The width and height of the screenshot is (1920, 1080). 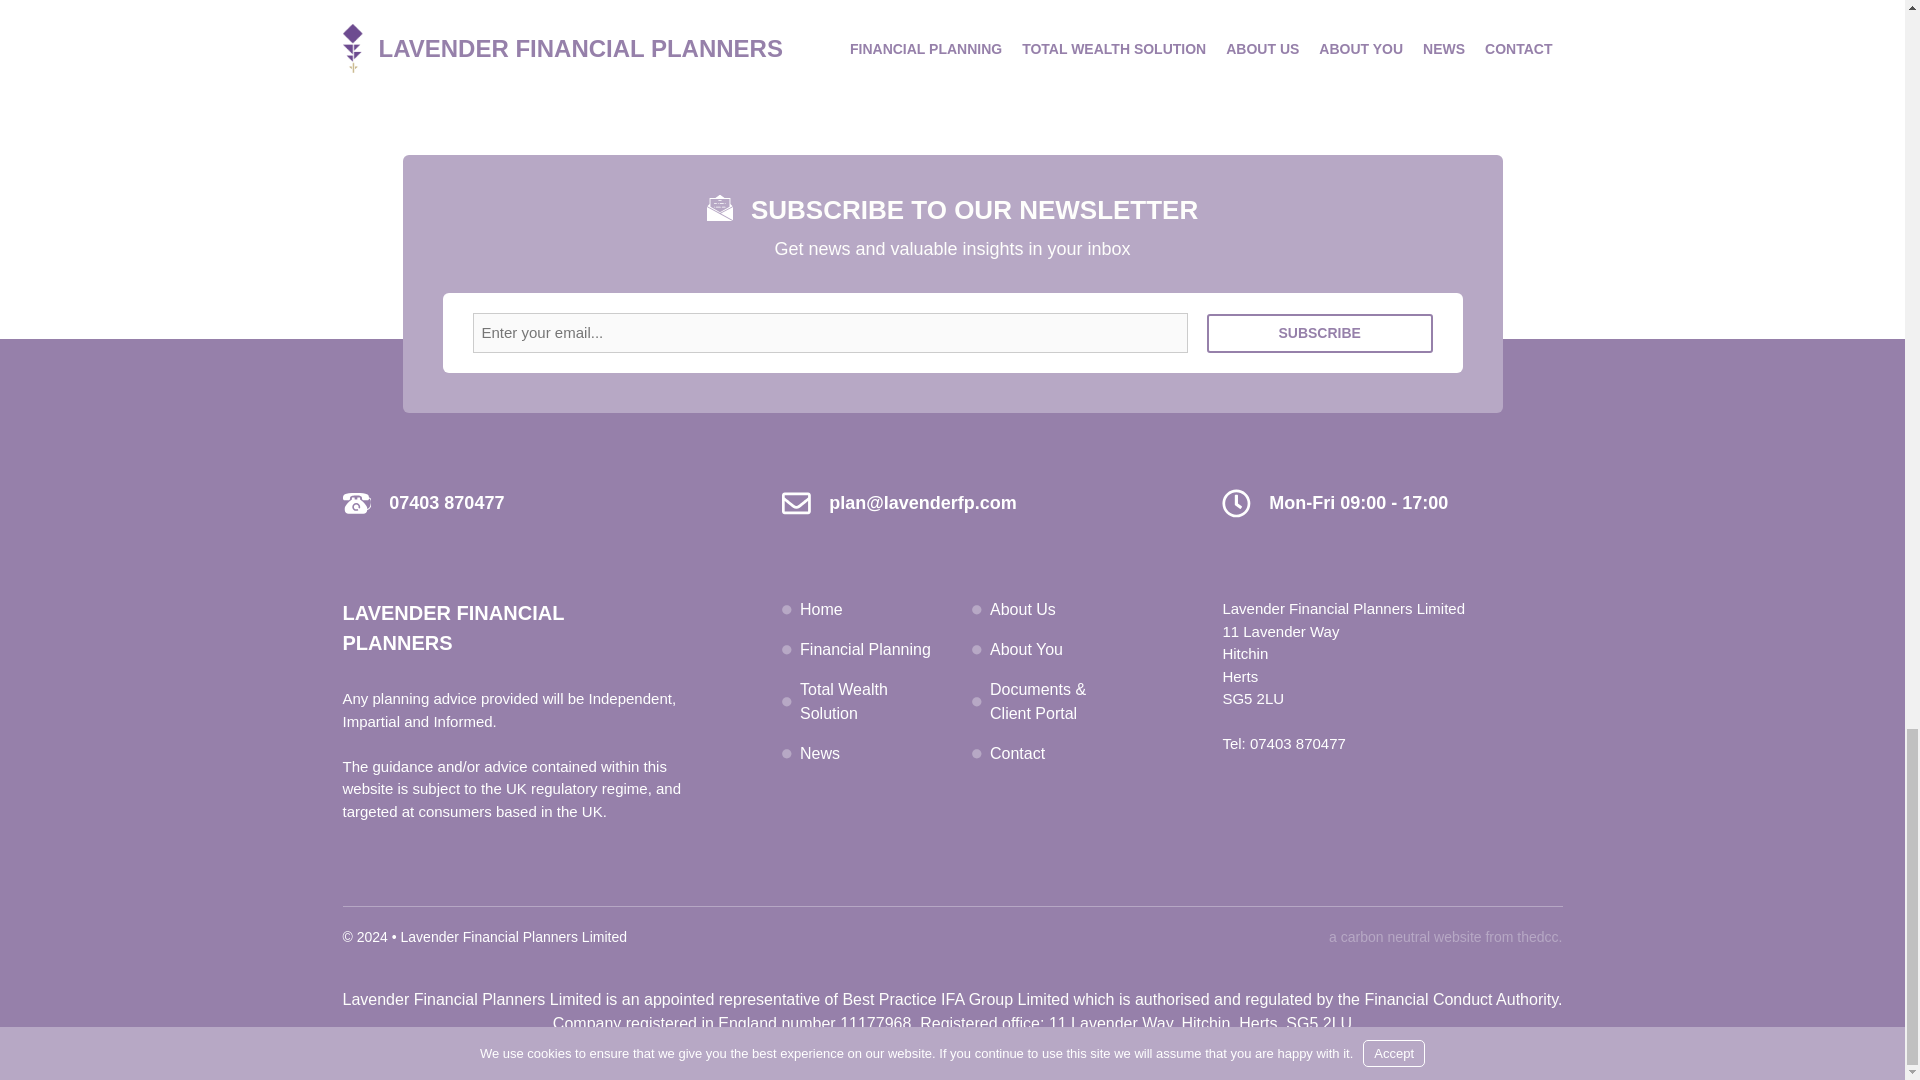 What do you see at coordinates (952, 51) in the screenshot?
I see `READ MORE TESTIMONIALS` at bounding box center [952, 51].